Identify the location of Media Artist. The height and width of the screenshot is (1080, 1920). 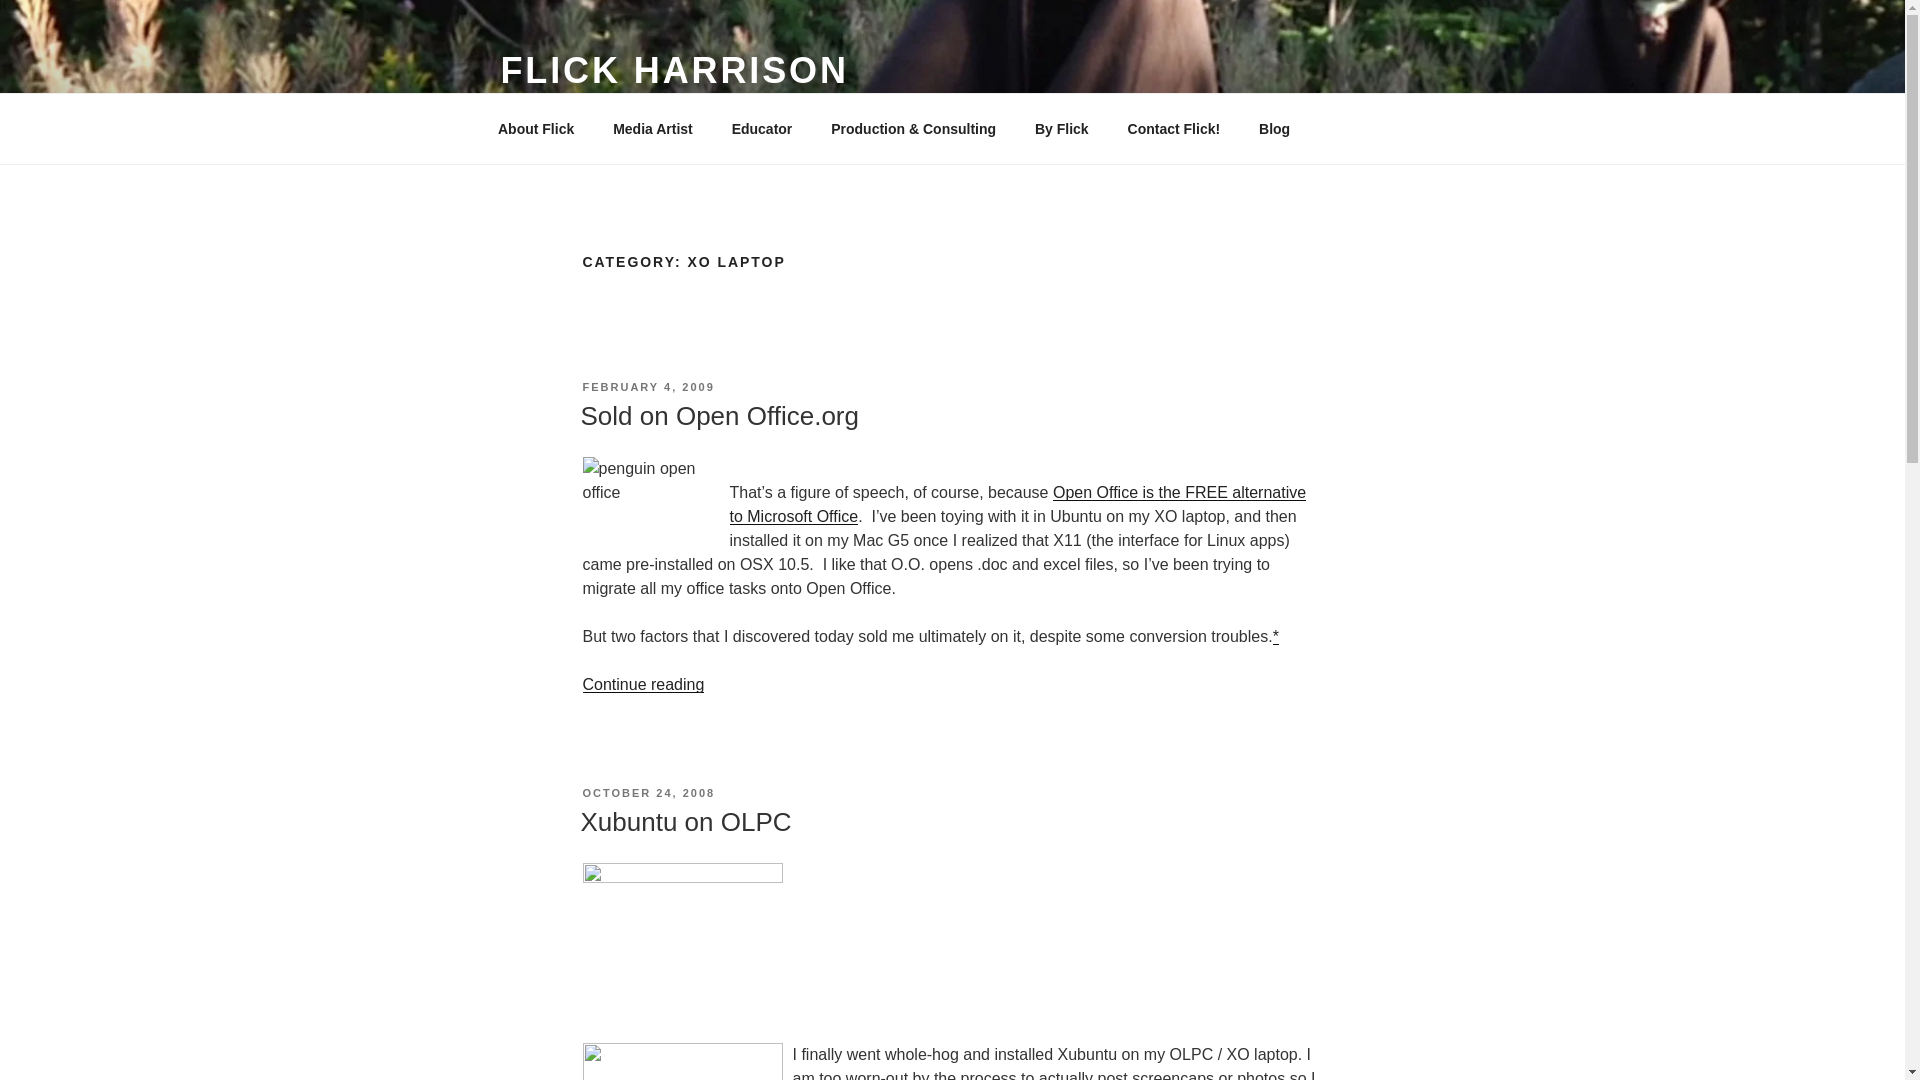
(652, 128).